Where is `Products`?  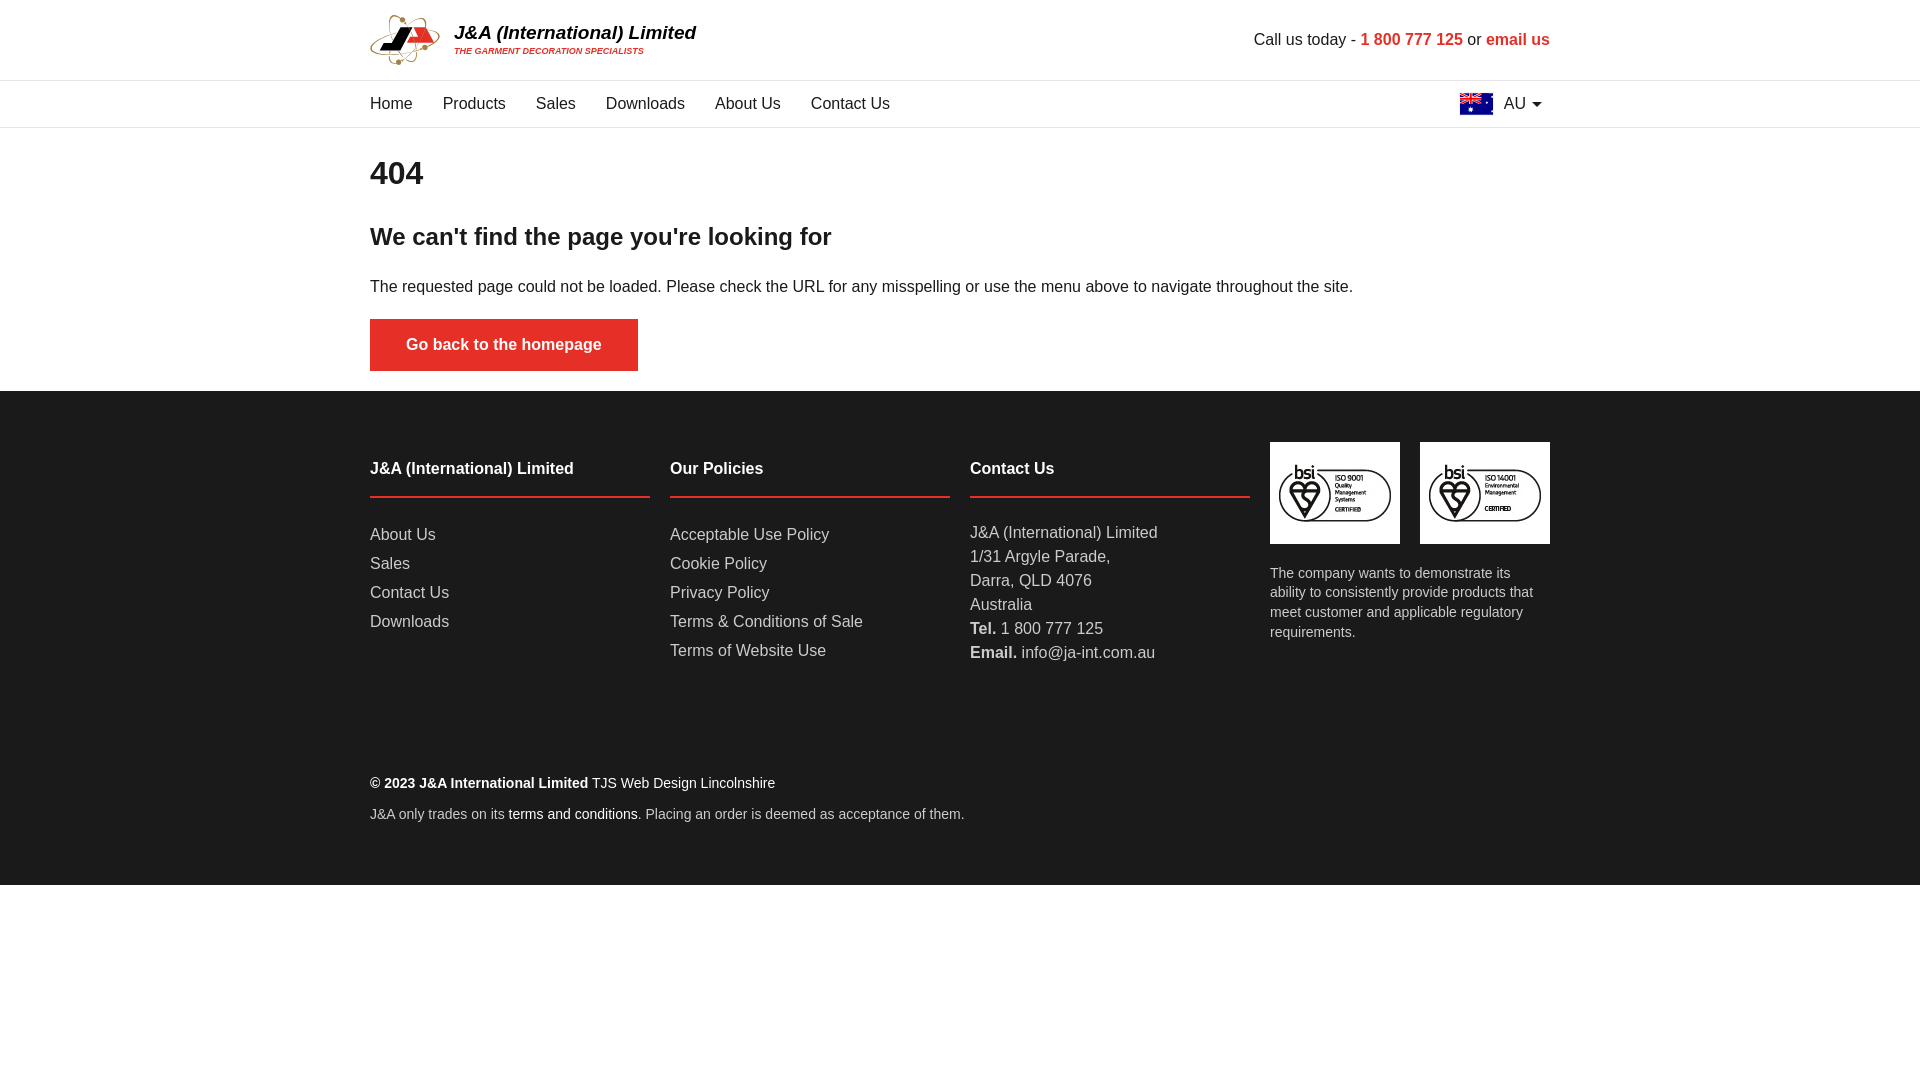
Products is located at coordinates (474, 104).